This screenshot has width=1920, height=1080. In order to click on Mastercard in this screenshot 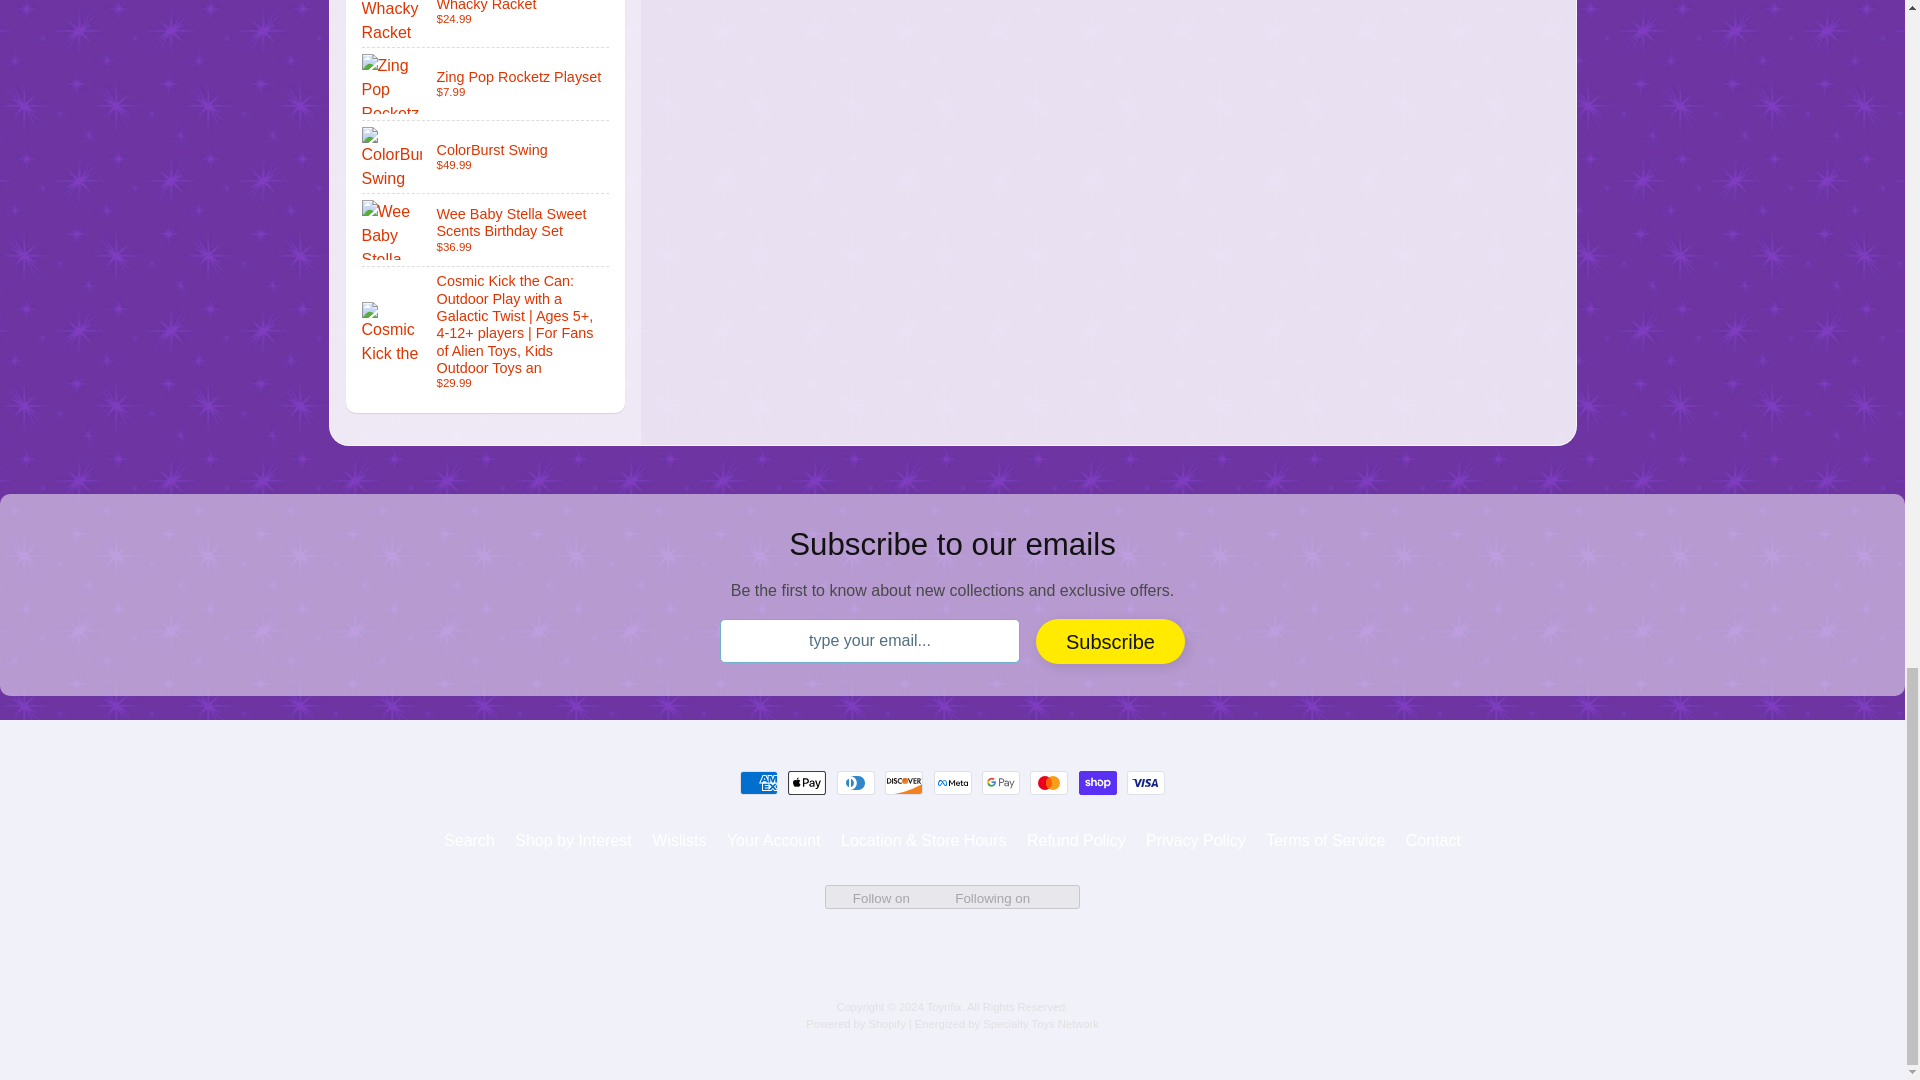, I will do `click(1048, 782)`.